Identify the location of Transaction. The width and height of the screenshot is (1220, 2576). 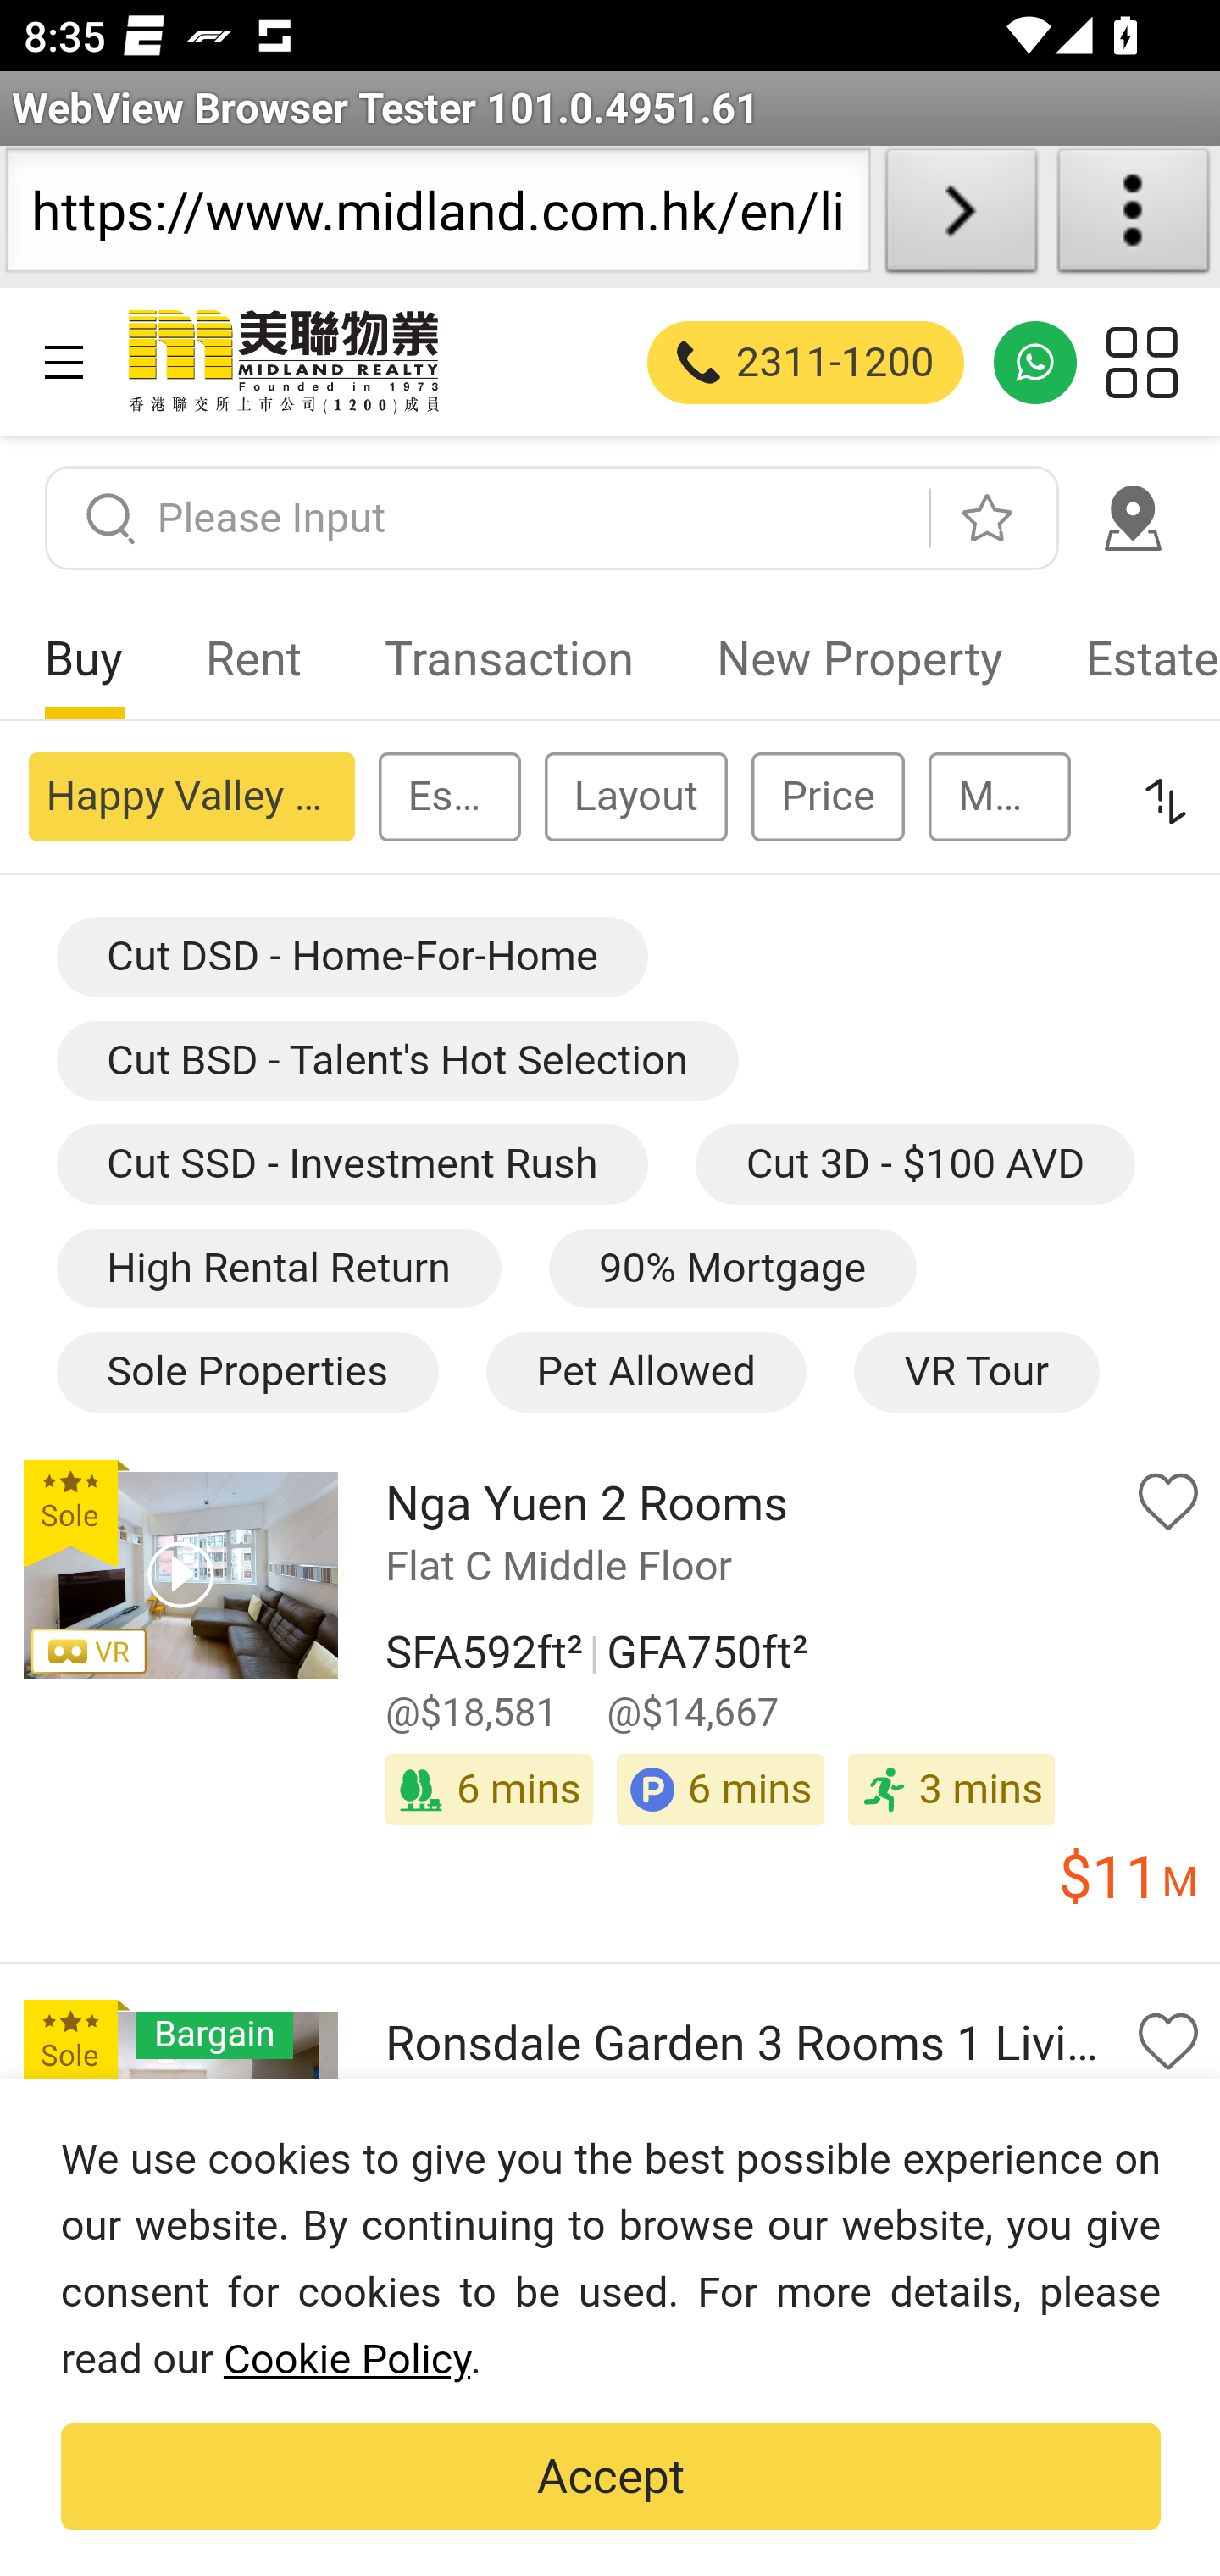
(508, 659).